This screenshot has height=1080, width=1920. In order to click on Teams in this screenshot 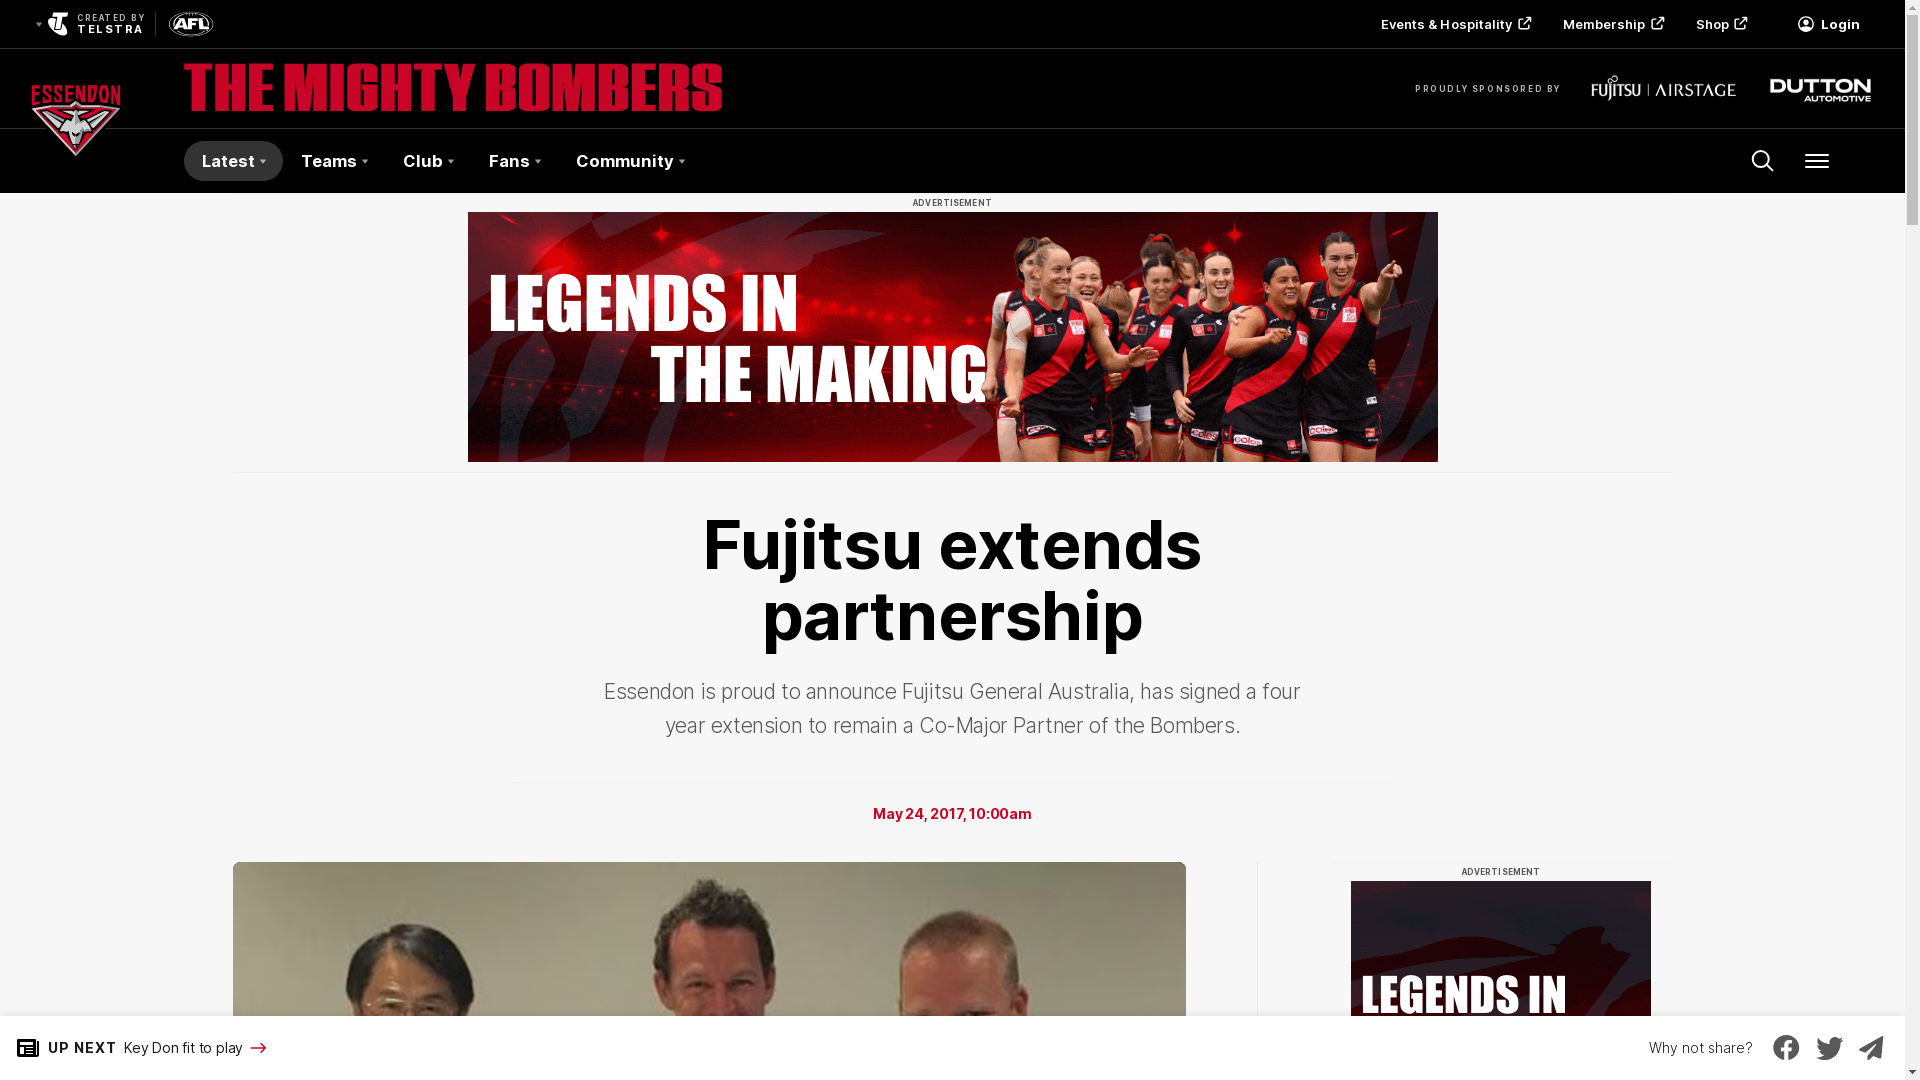, I will do `click(334, 161)`.